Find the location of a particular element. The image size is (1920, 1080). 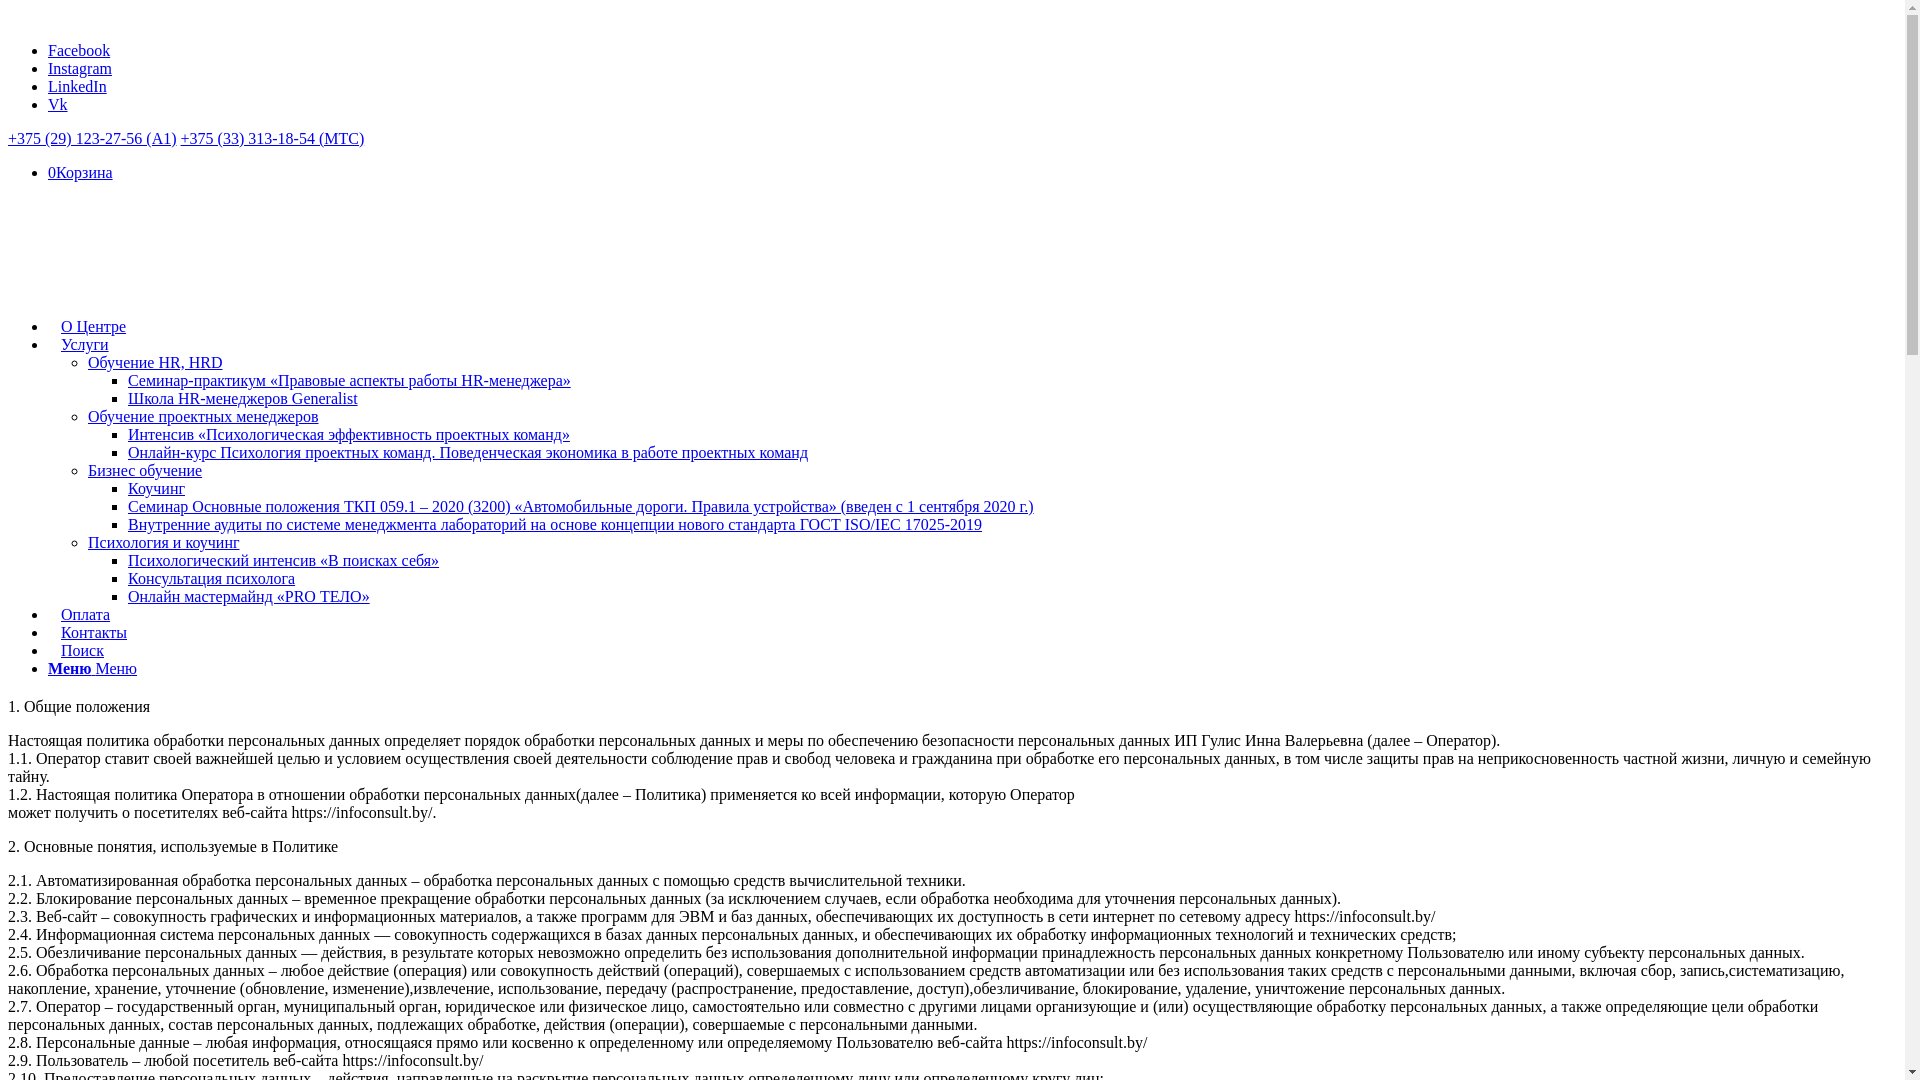

Instagram is located at coordinates (80, 68).